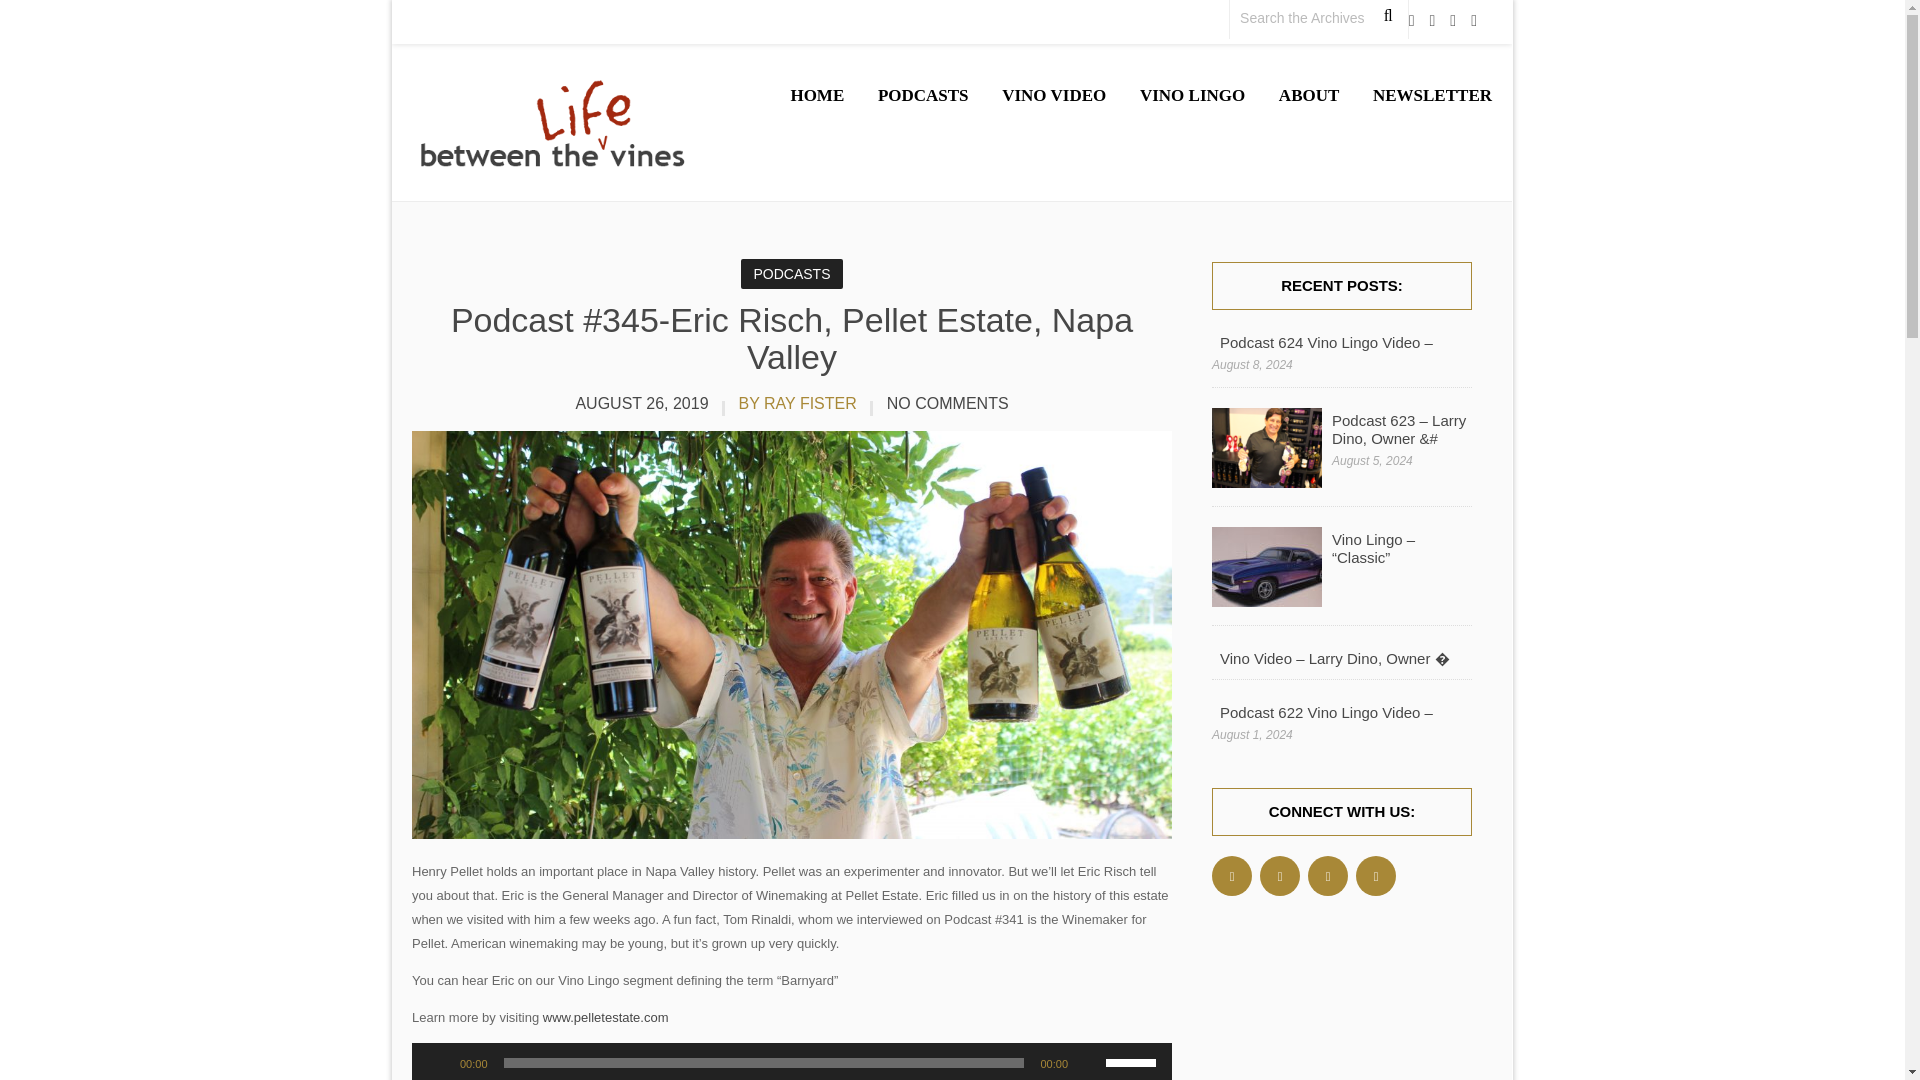  I want to click on Play, so click(438, 1063).